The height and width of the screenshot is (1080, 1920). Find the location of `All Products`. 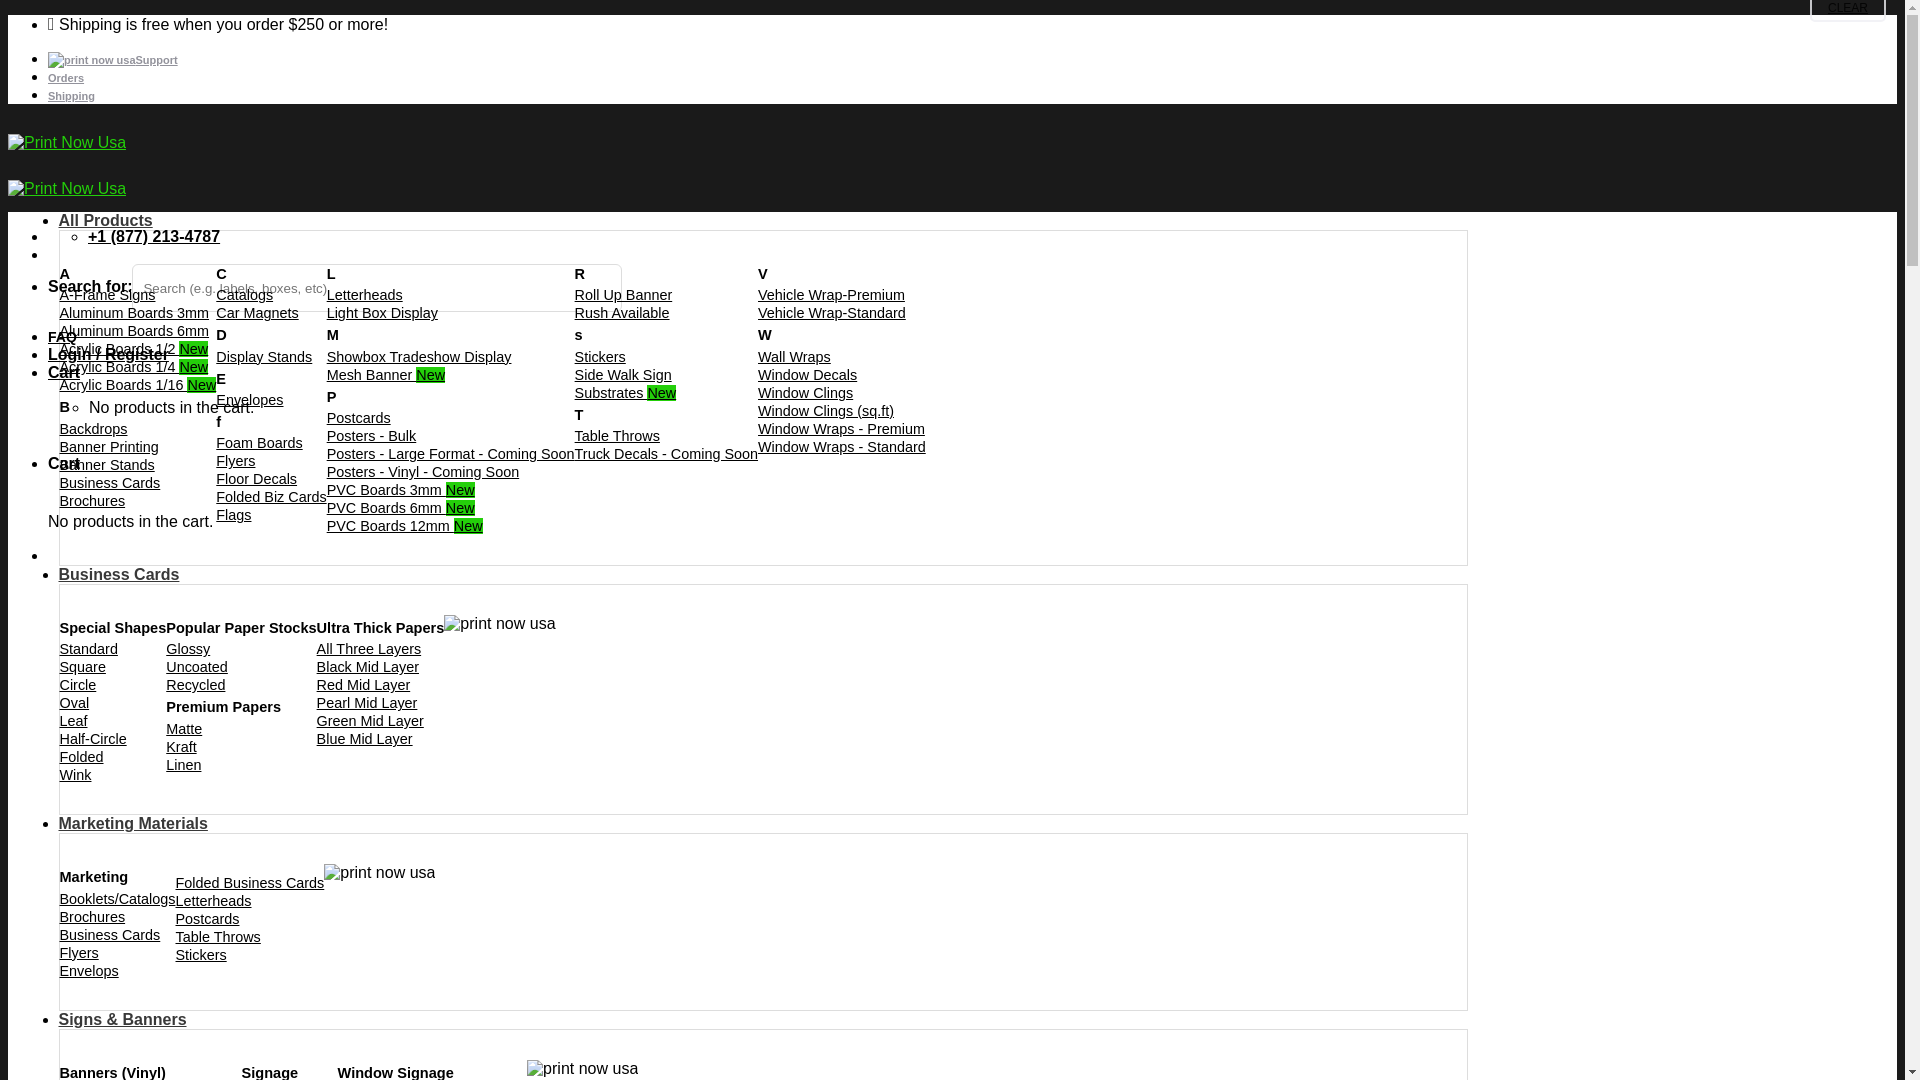

All Products is located at coordinates (106, 220).